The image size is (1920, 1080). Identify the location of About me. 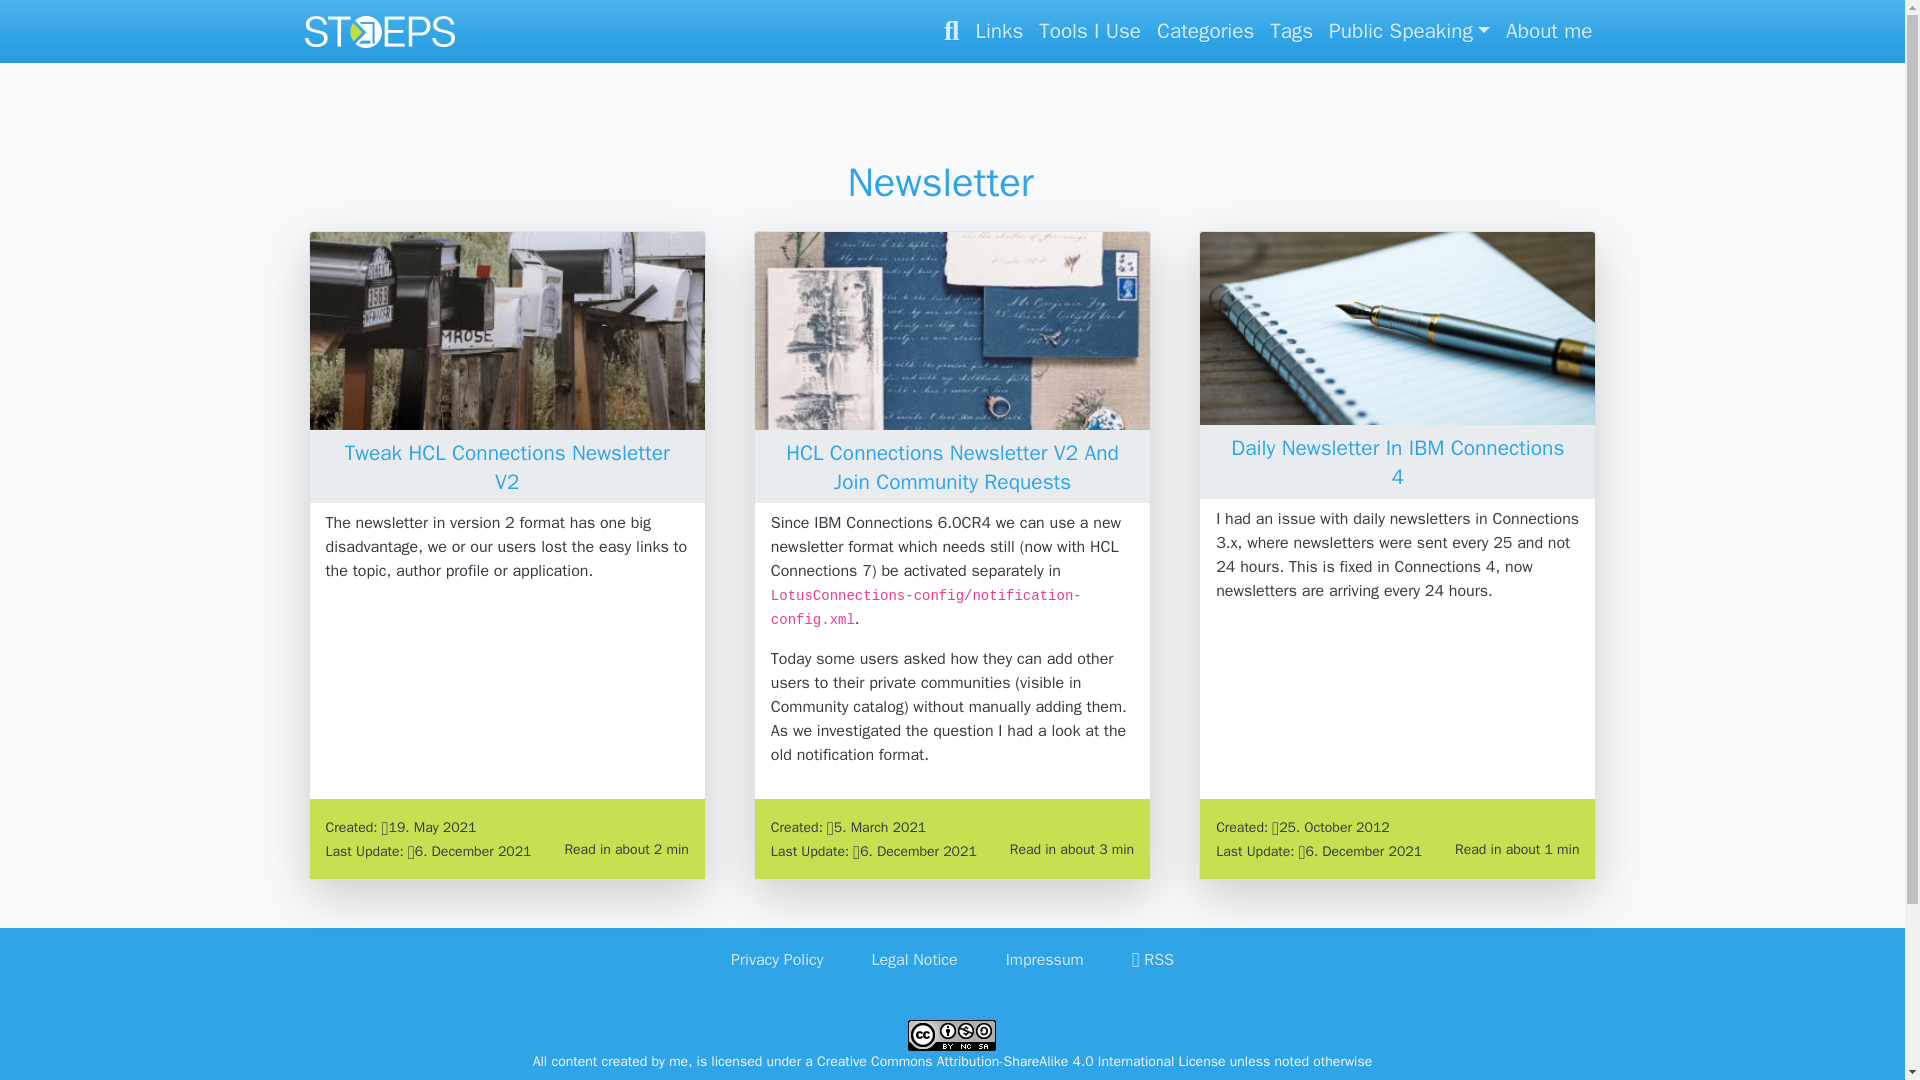
(1548, 31).